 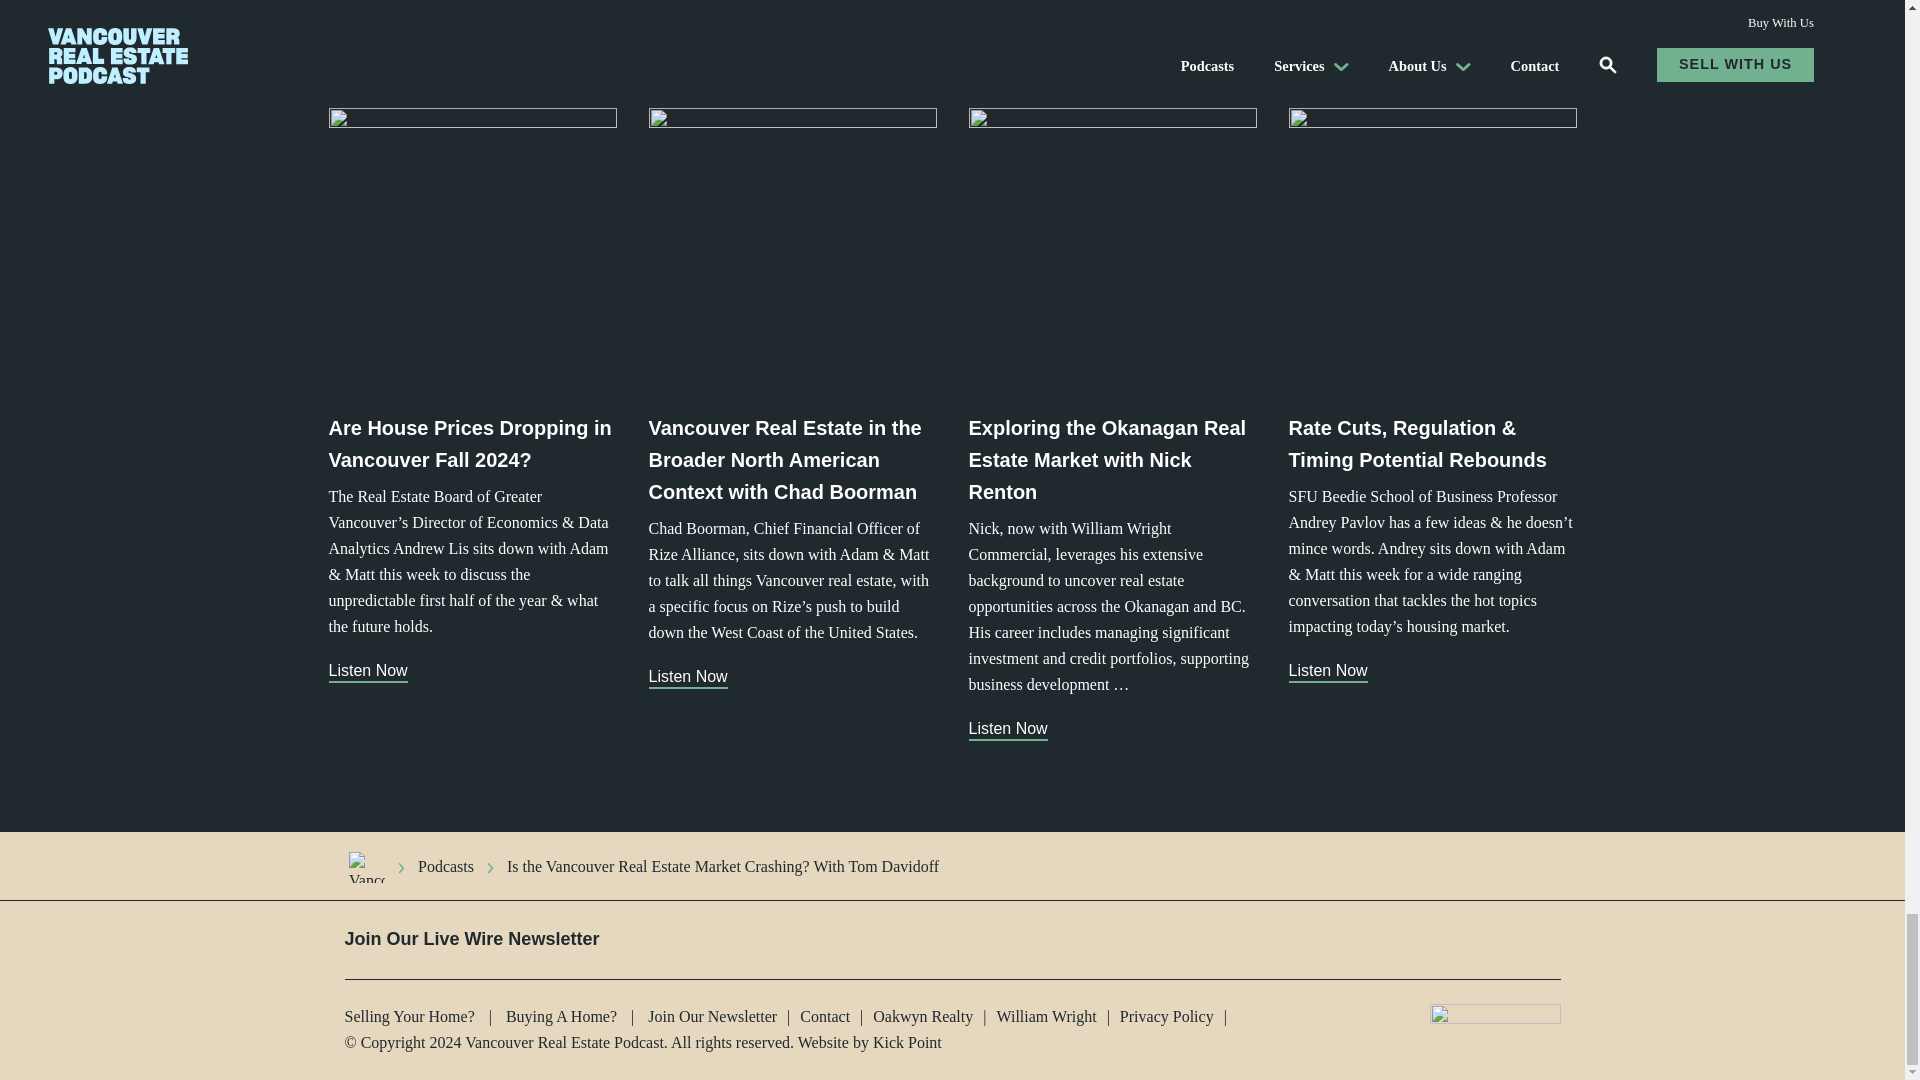 I want to click on Listen Now, so click(x=368, y=672).